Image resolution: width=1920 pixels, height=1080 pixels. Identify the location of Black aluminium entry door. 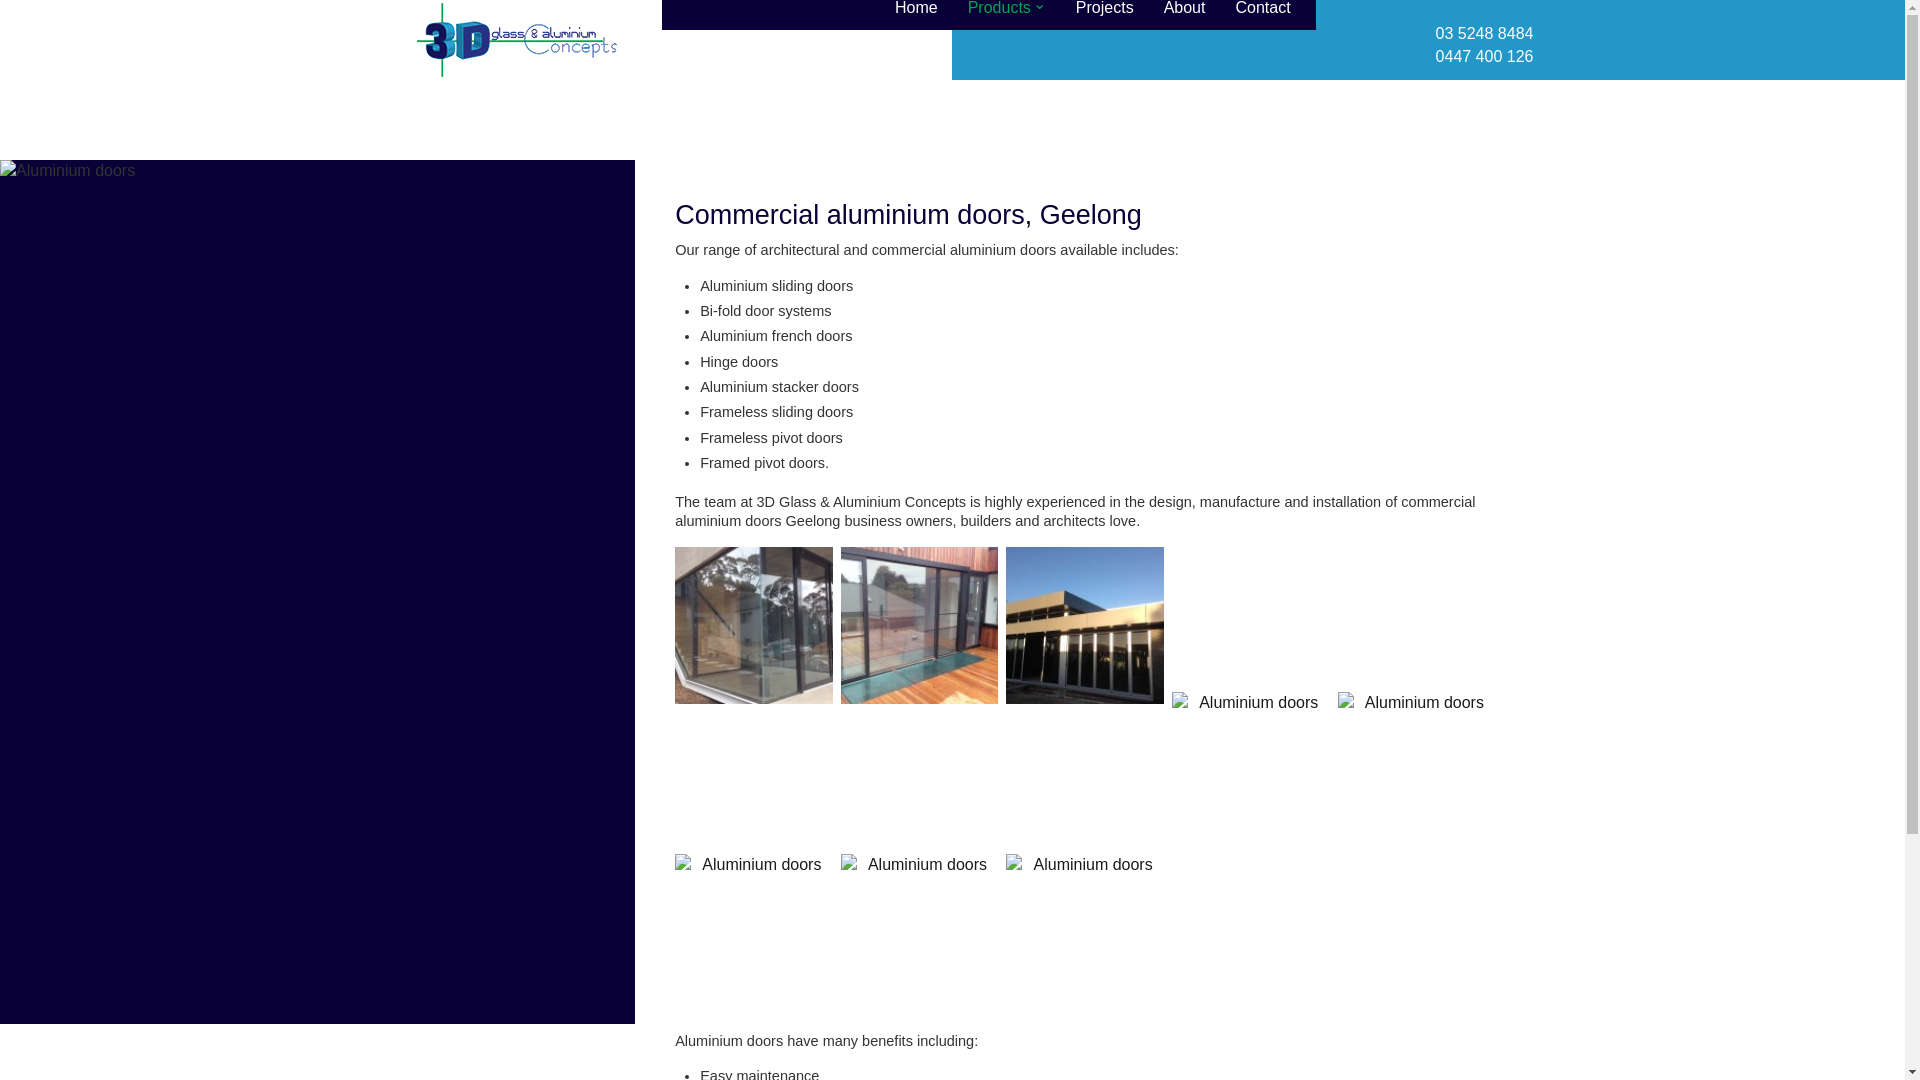
(1416, 770).